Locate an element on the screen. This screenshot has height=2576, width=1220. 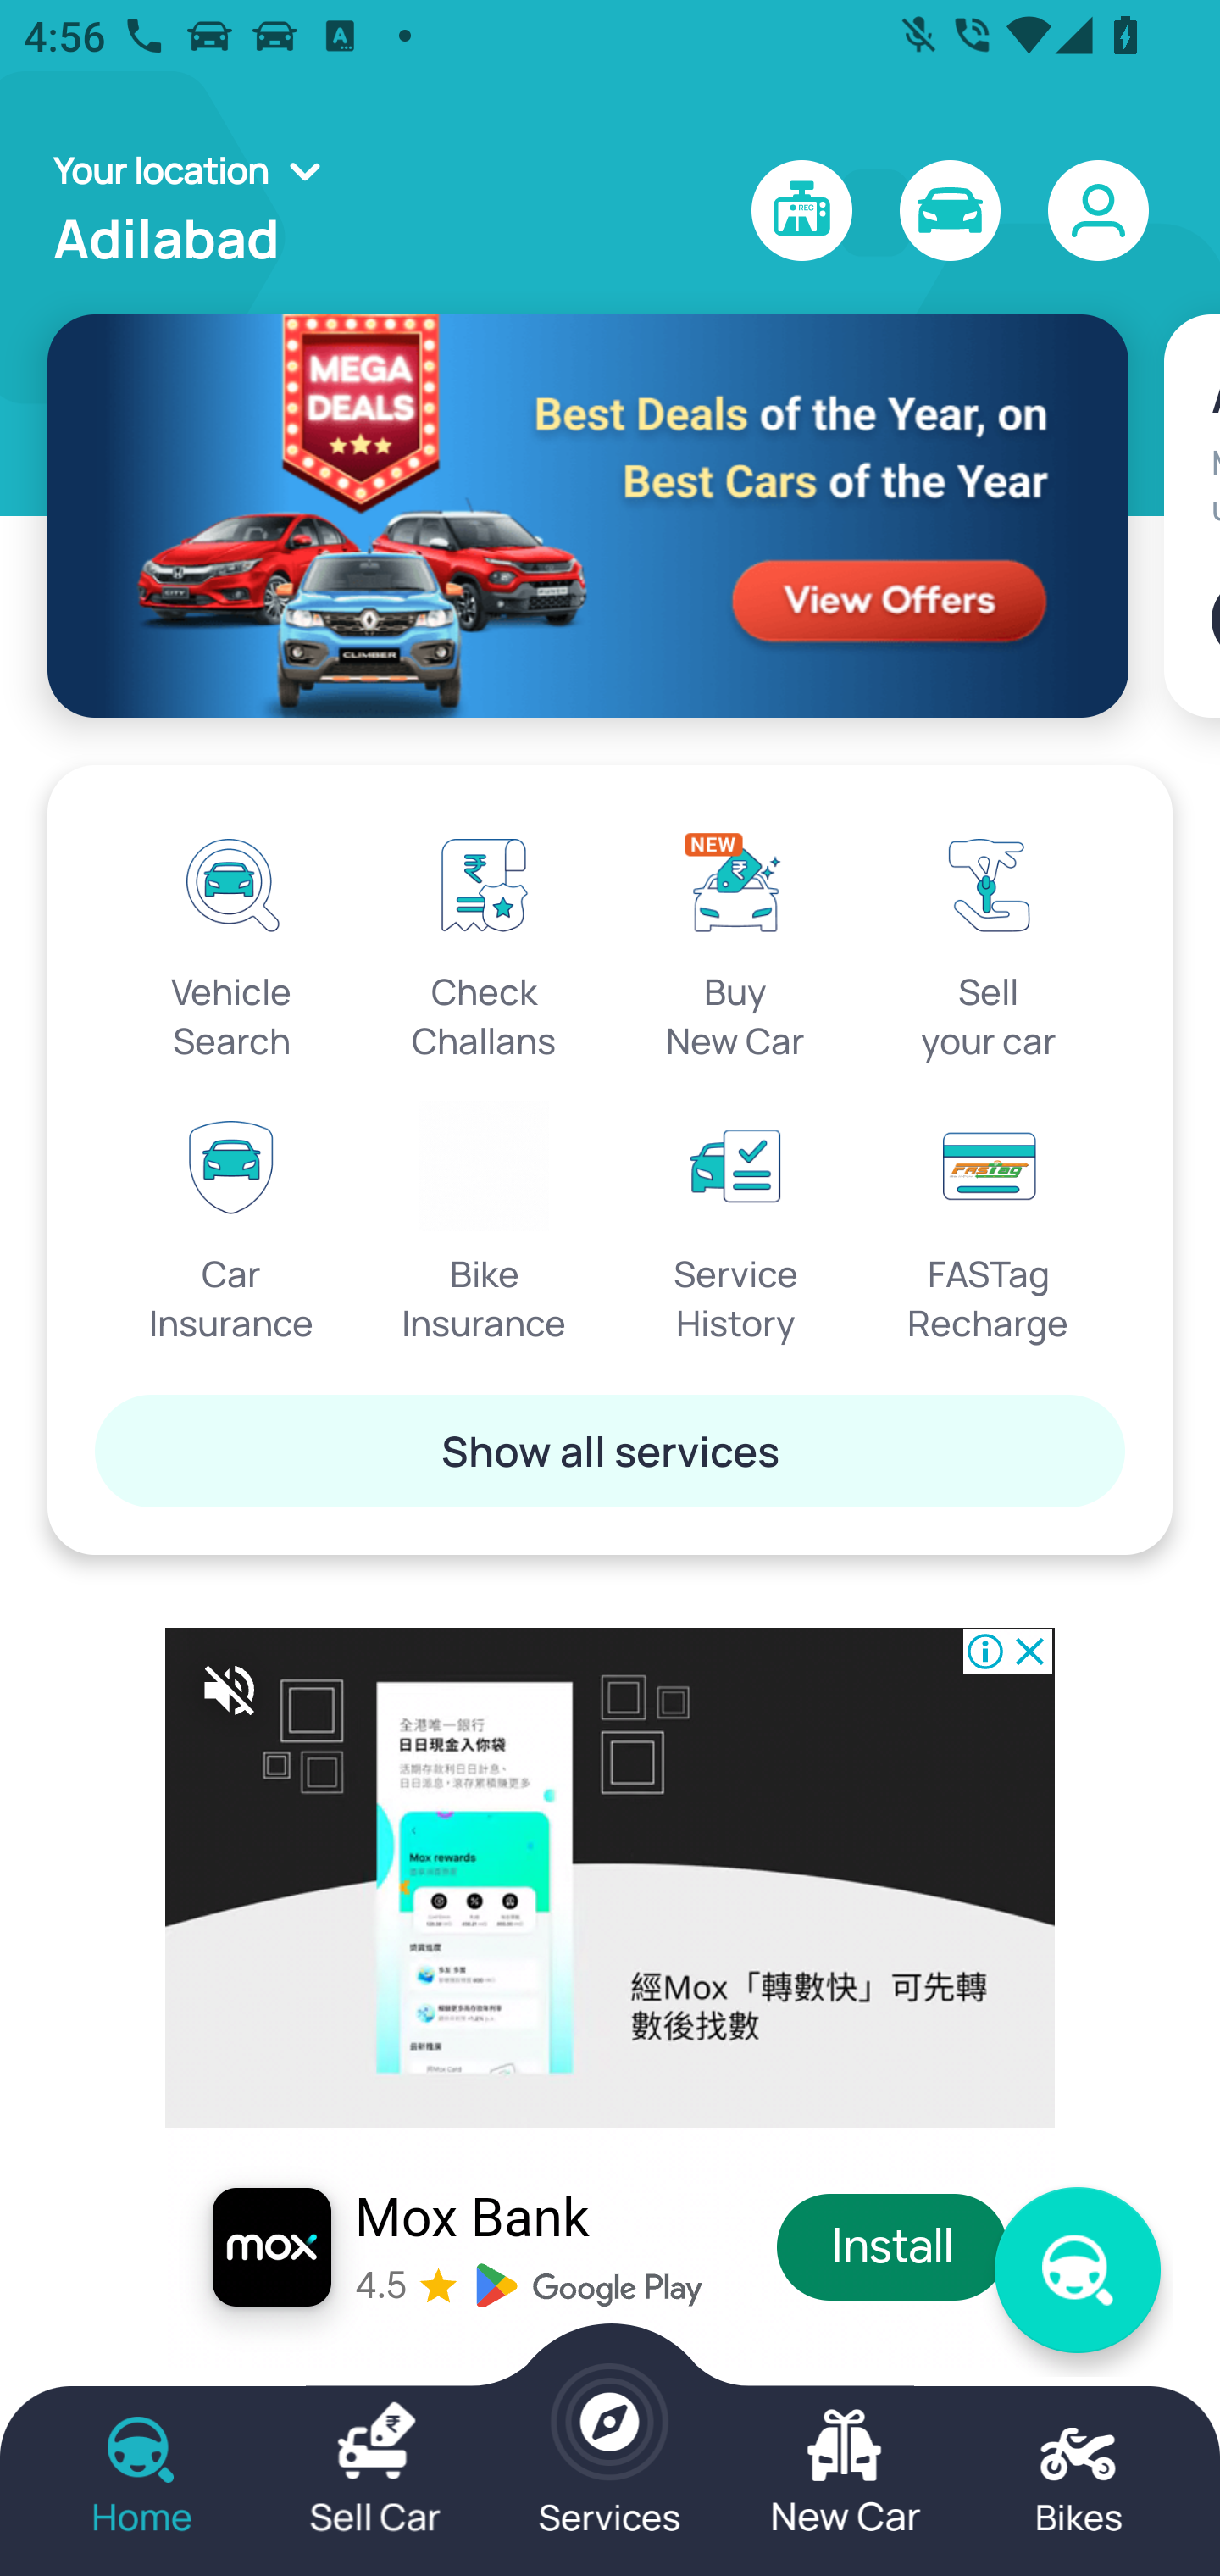
Service
History is located at coordinates (735, 1224).